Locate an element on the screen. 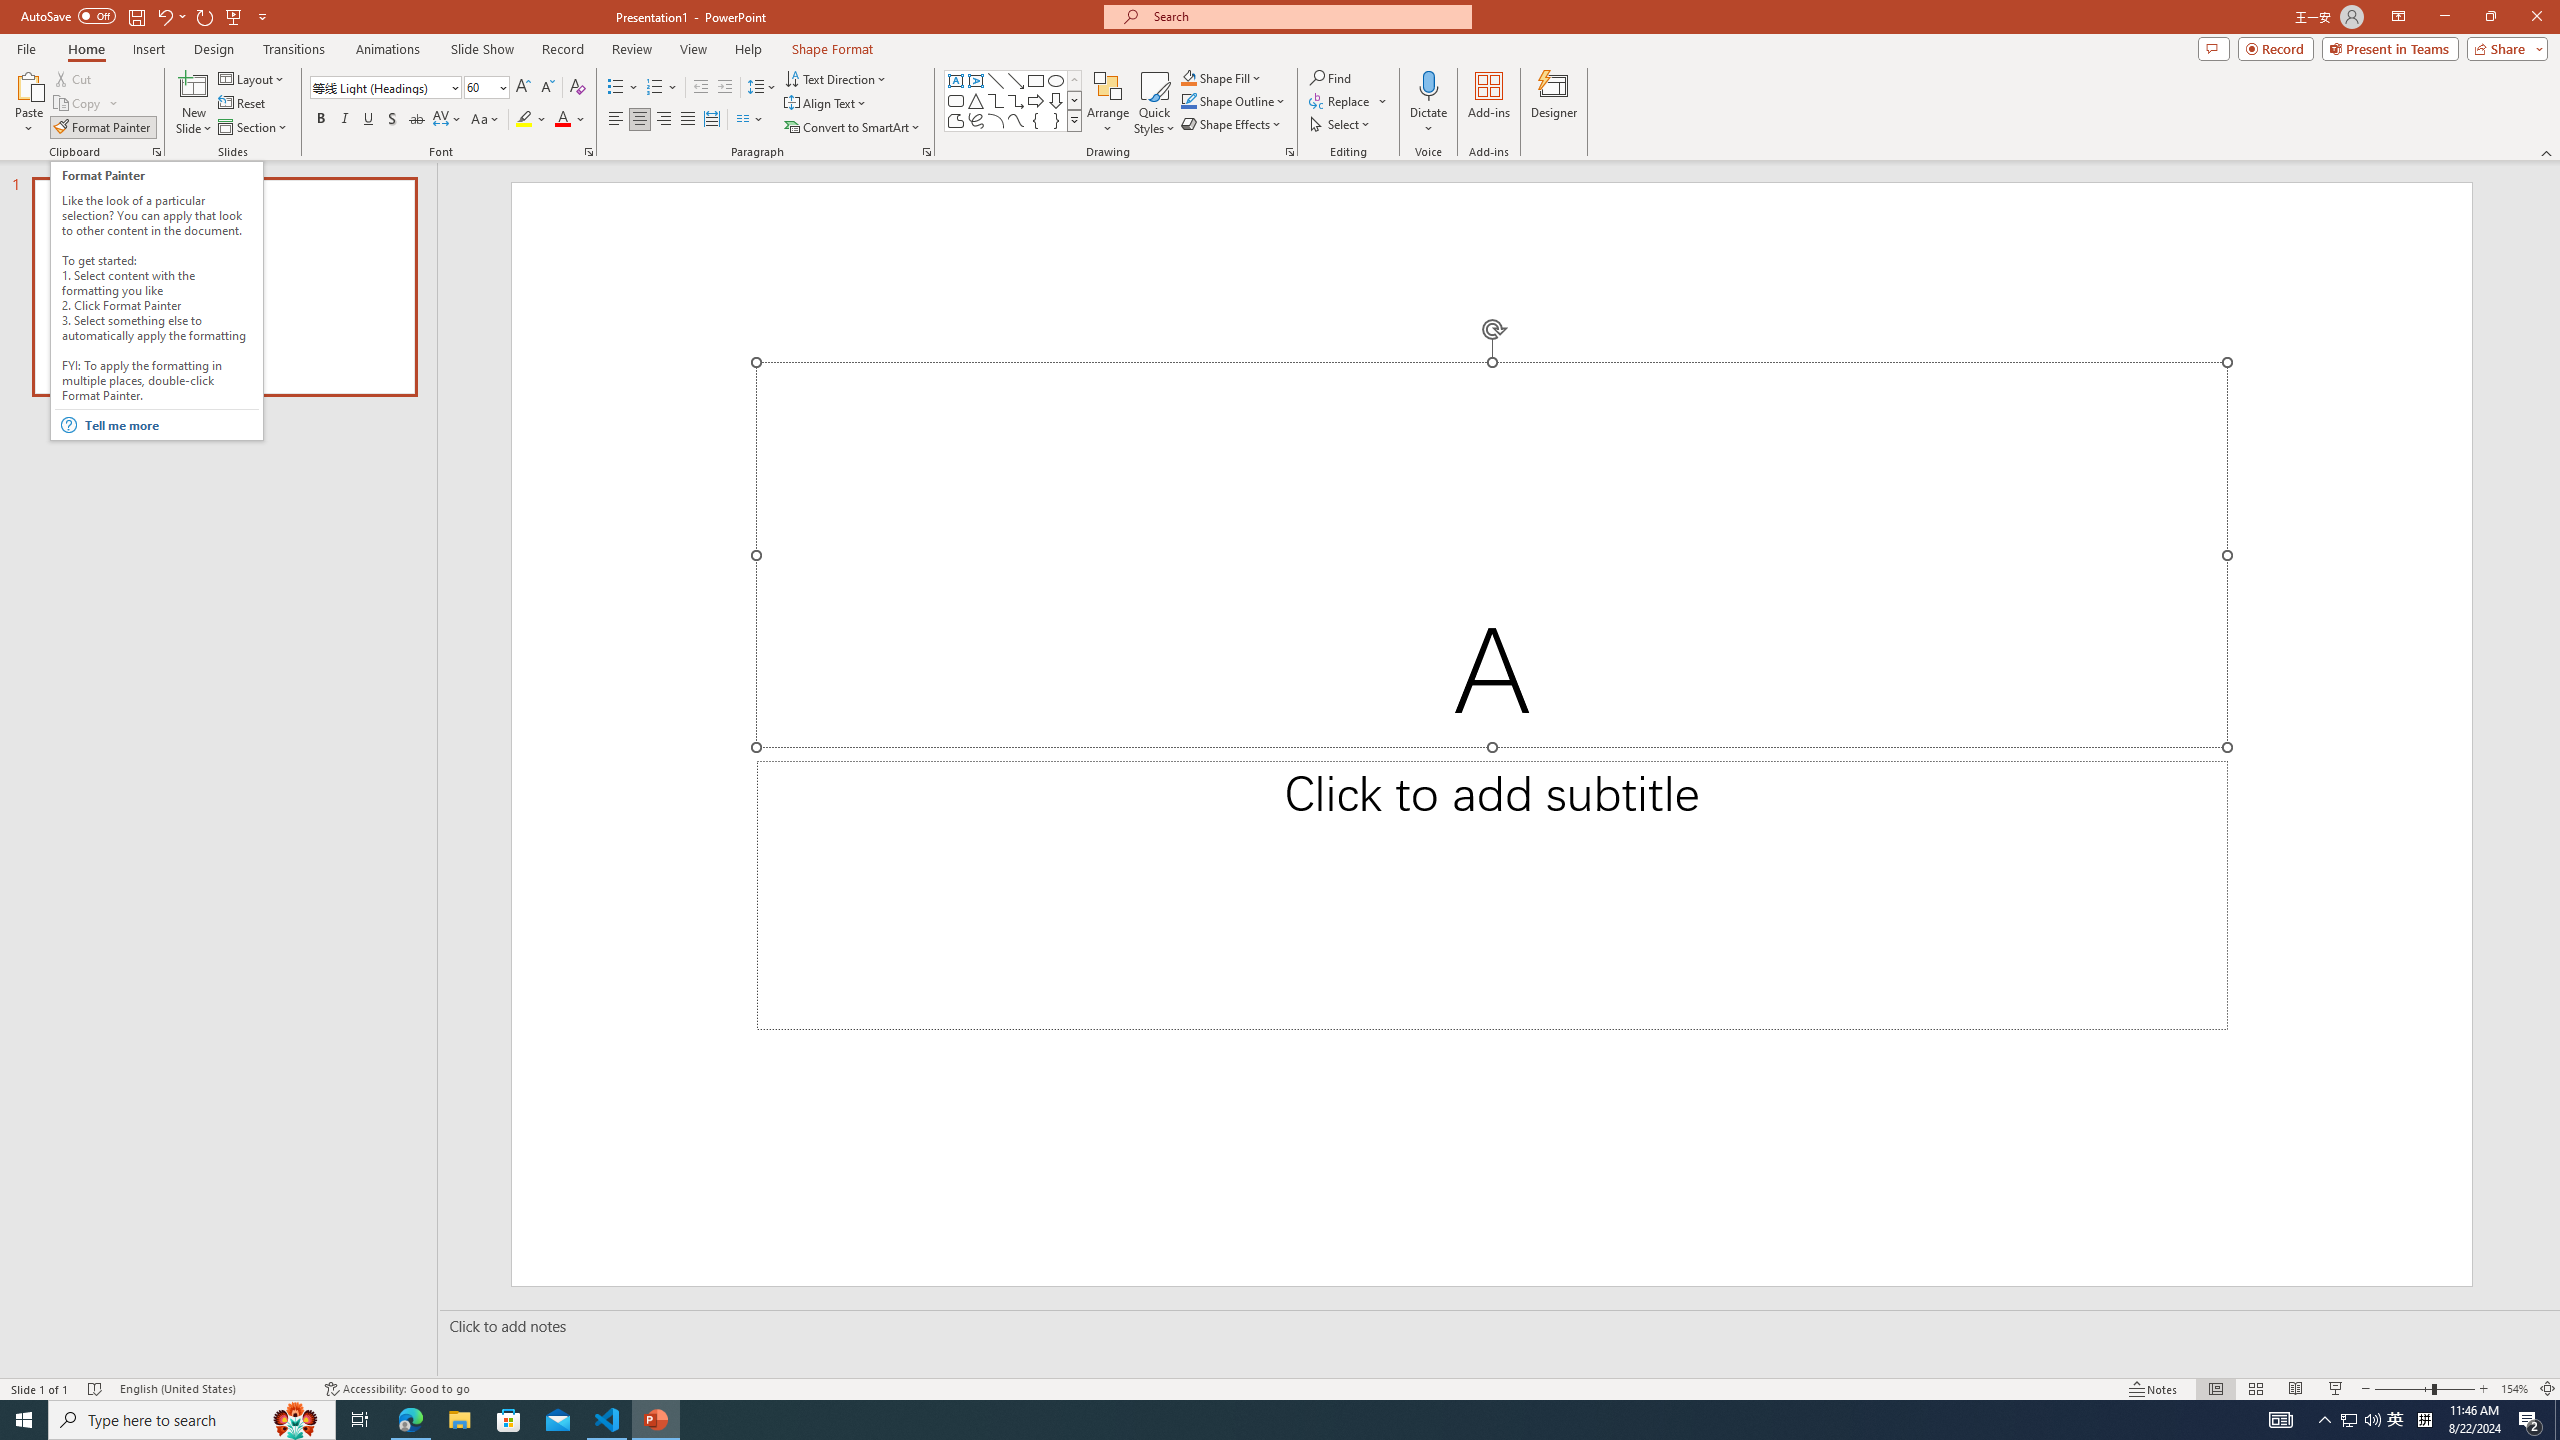 Image resolution: width=2560 pixels, height=1440 pixels. Isosceles Triangle is located at coordinates (975, 100).